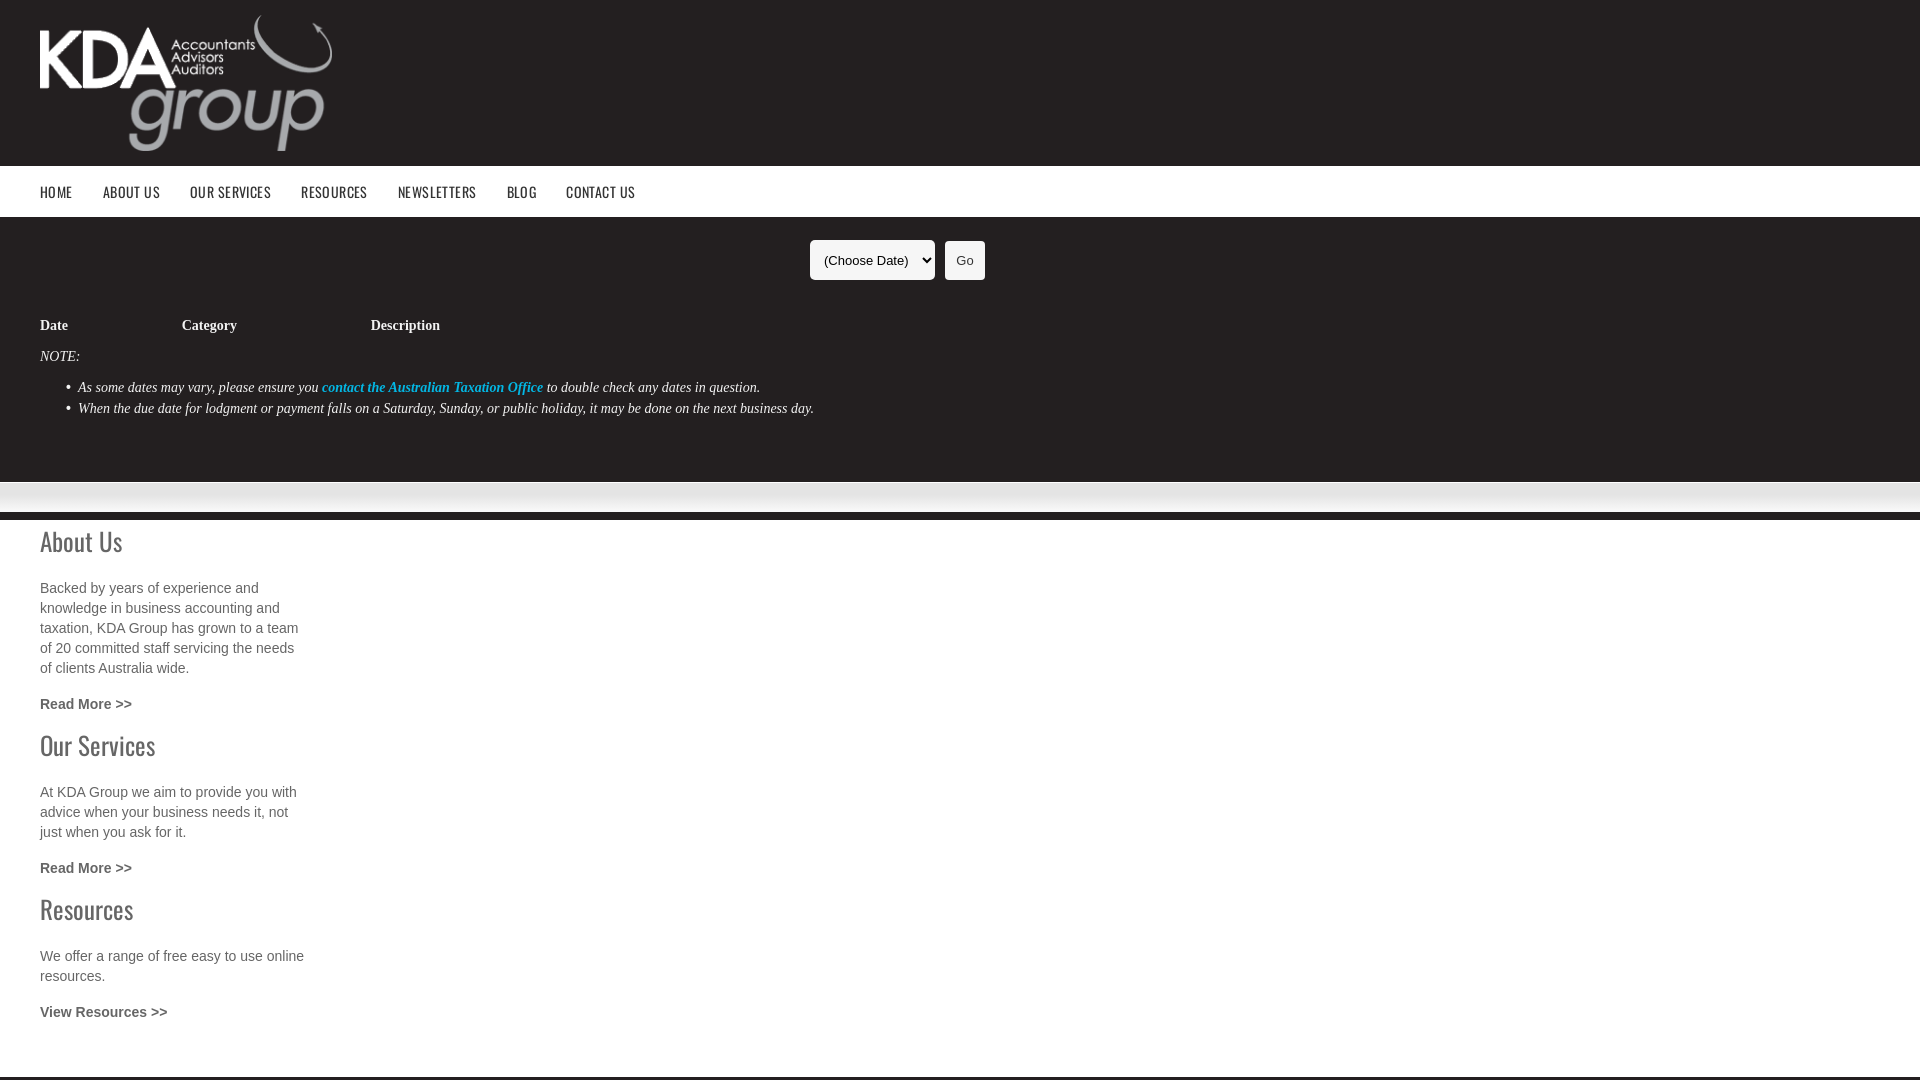 The width and height of the screenshot is (1920, 1080). Describe the element at coordinates (86, 868) in the screenshot. I see `Read More >>` at that location.